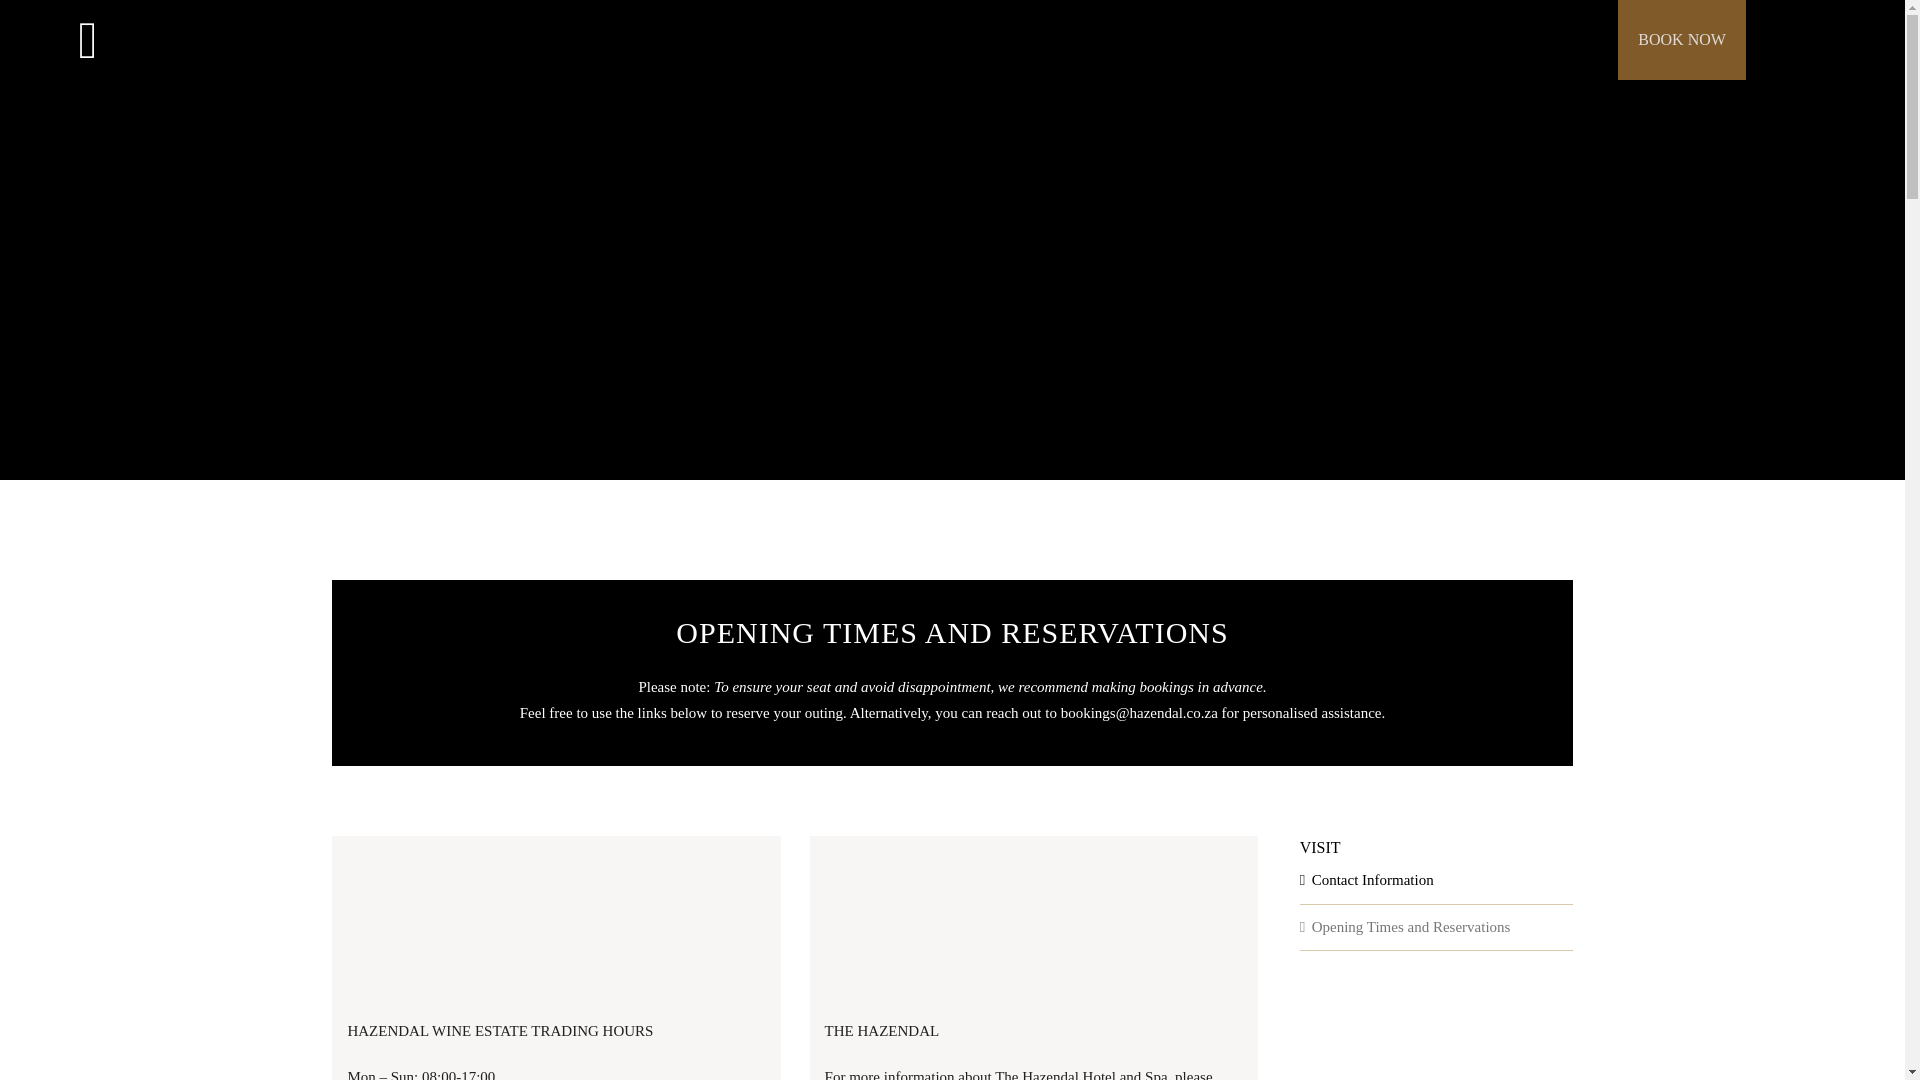  What do you see at coordinates (556, 925) in the screenshot?
I see `hazendal-general` at bounding box center [556, 925].